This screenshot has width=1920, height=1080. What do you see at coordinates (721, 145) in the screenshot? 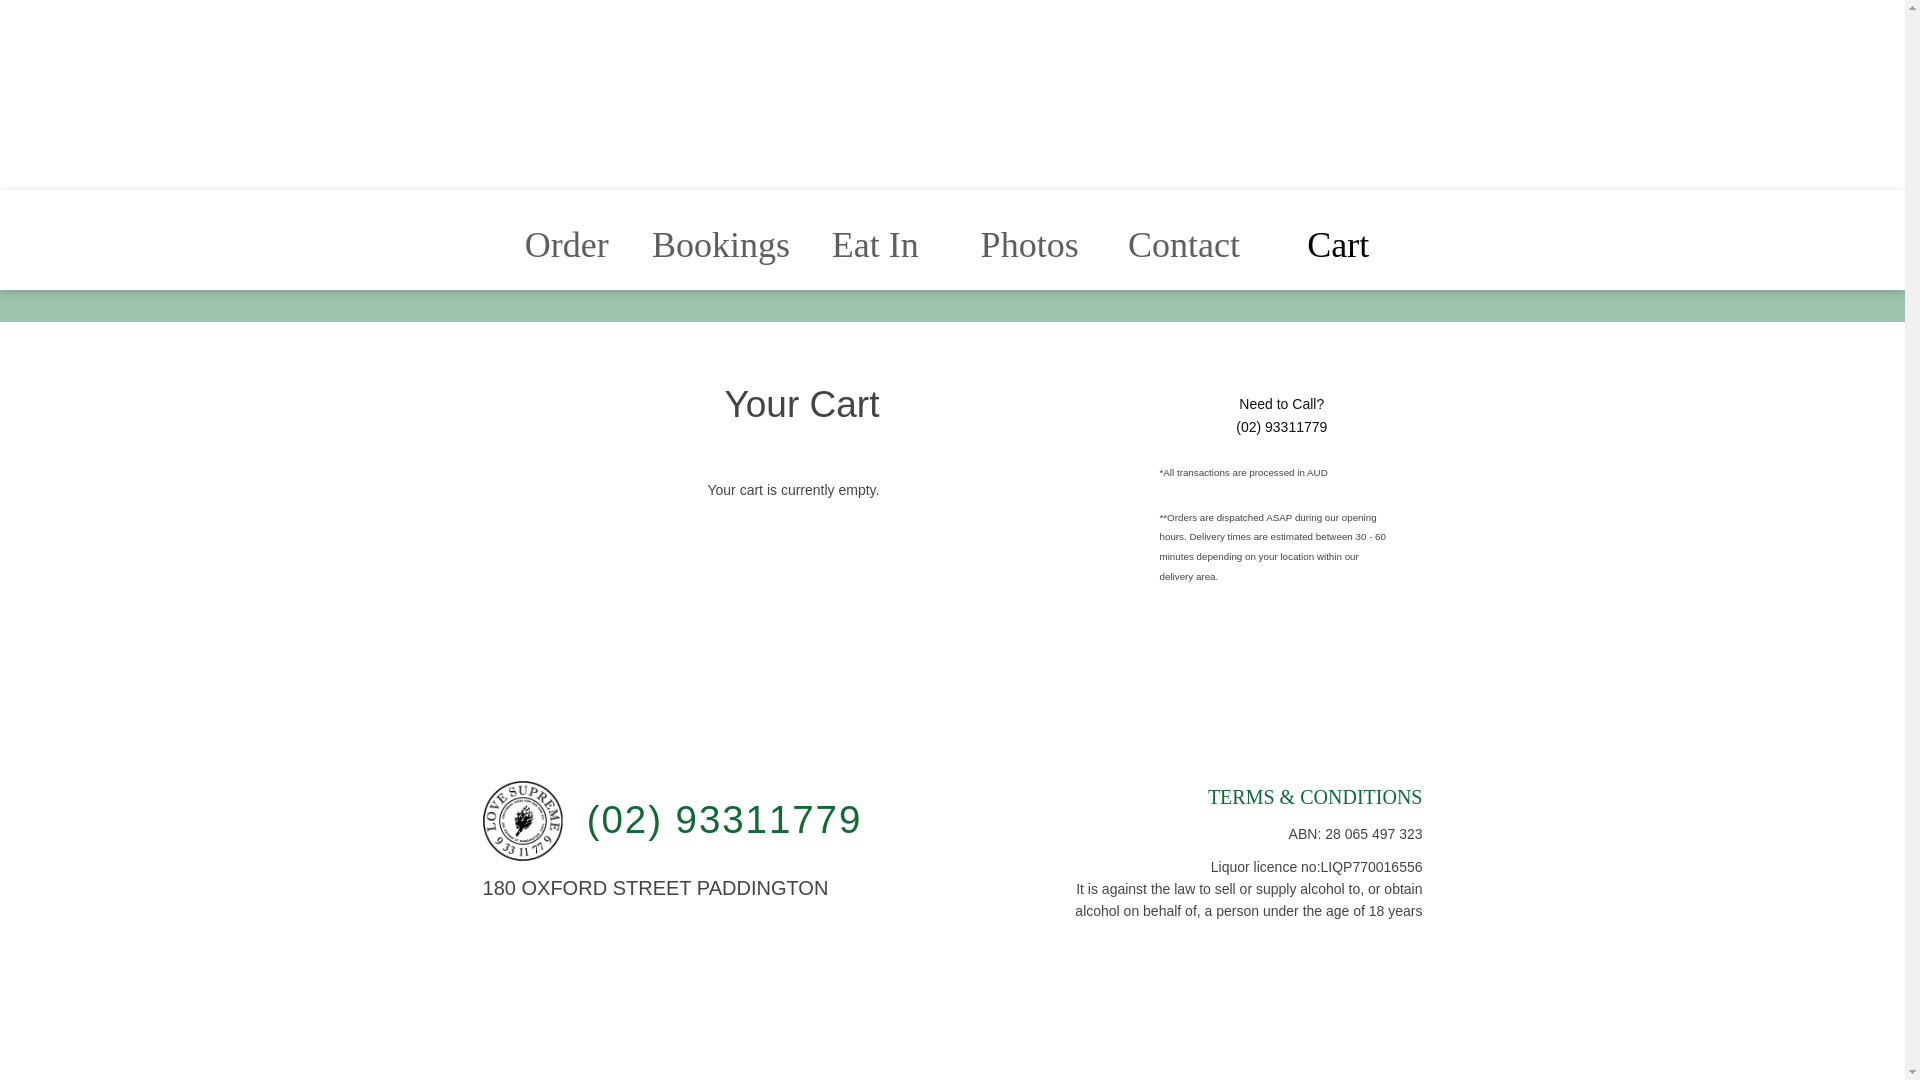
I see `Bookings` at bounding box center [721, 145].